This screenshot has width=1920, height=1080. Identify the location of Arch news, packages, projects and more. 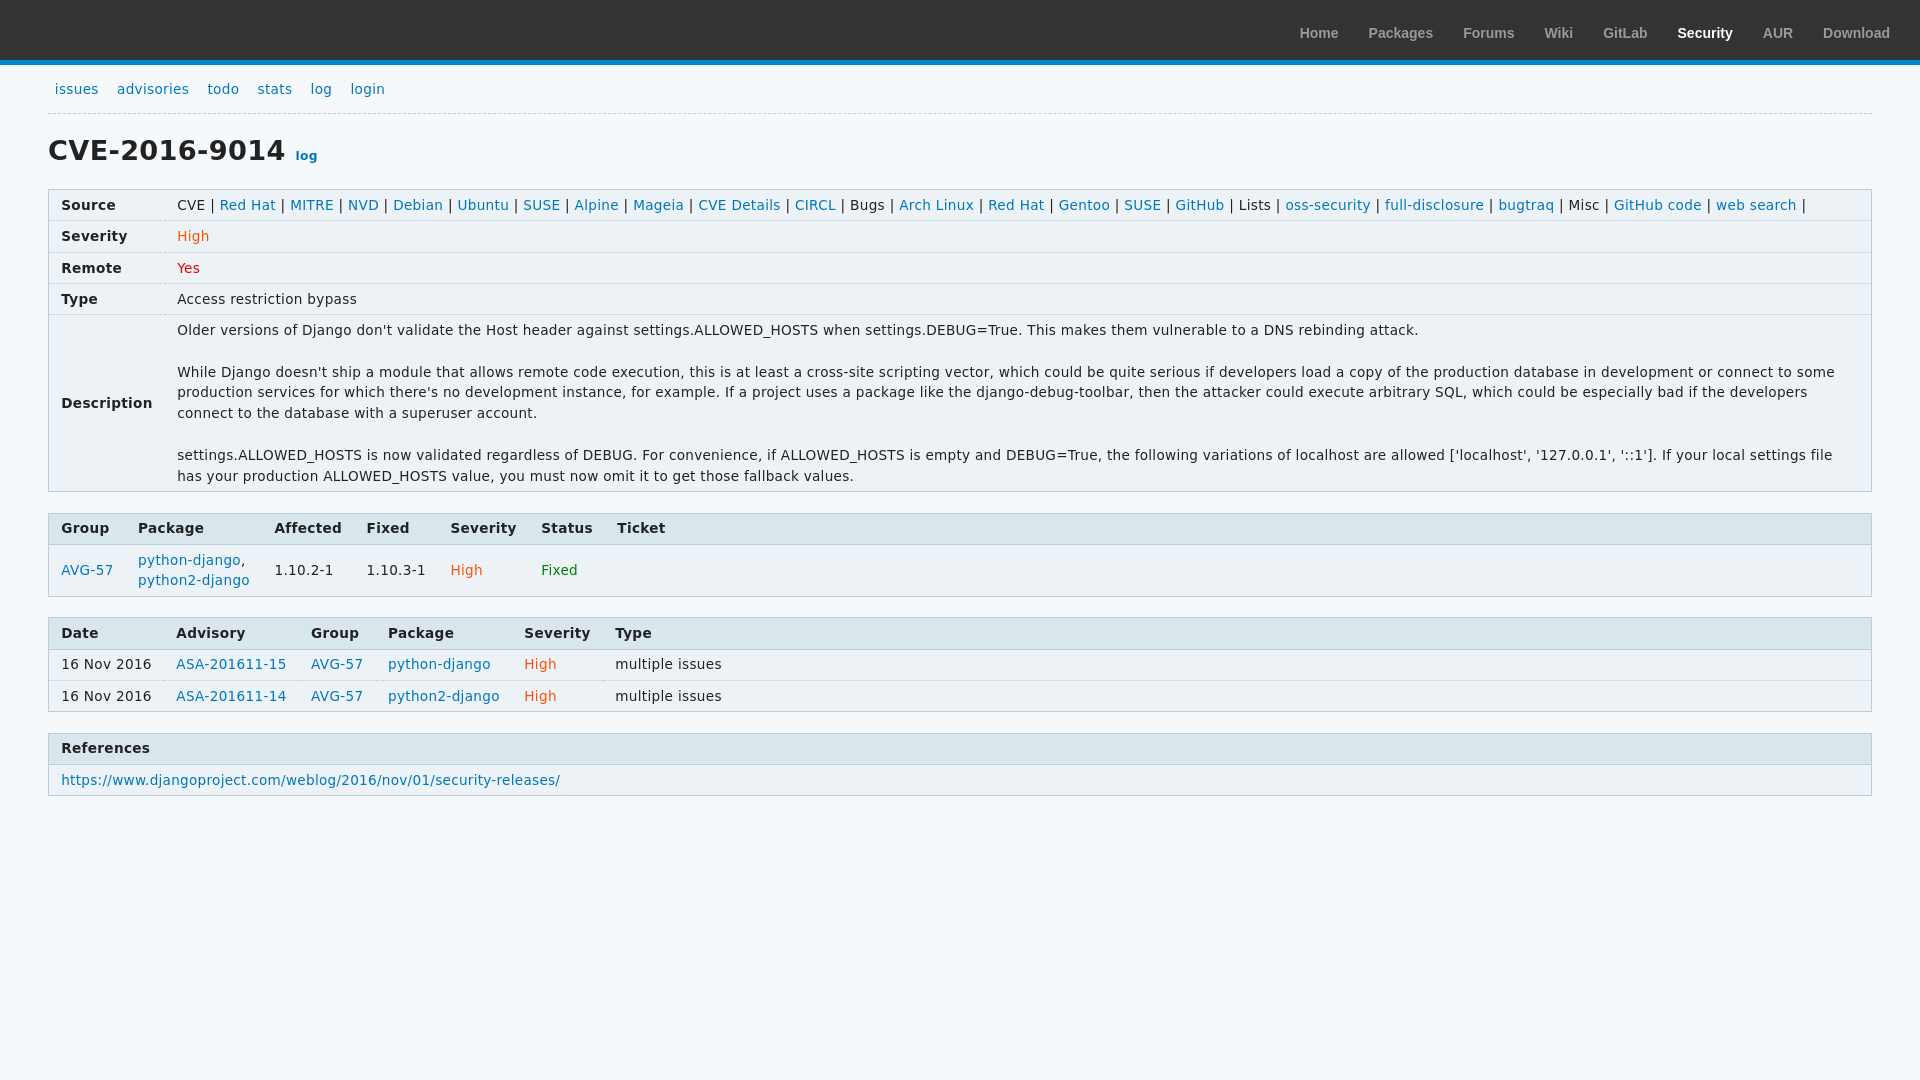
(1318, 32).